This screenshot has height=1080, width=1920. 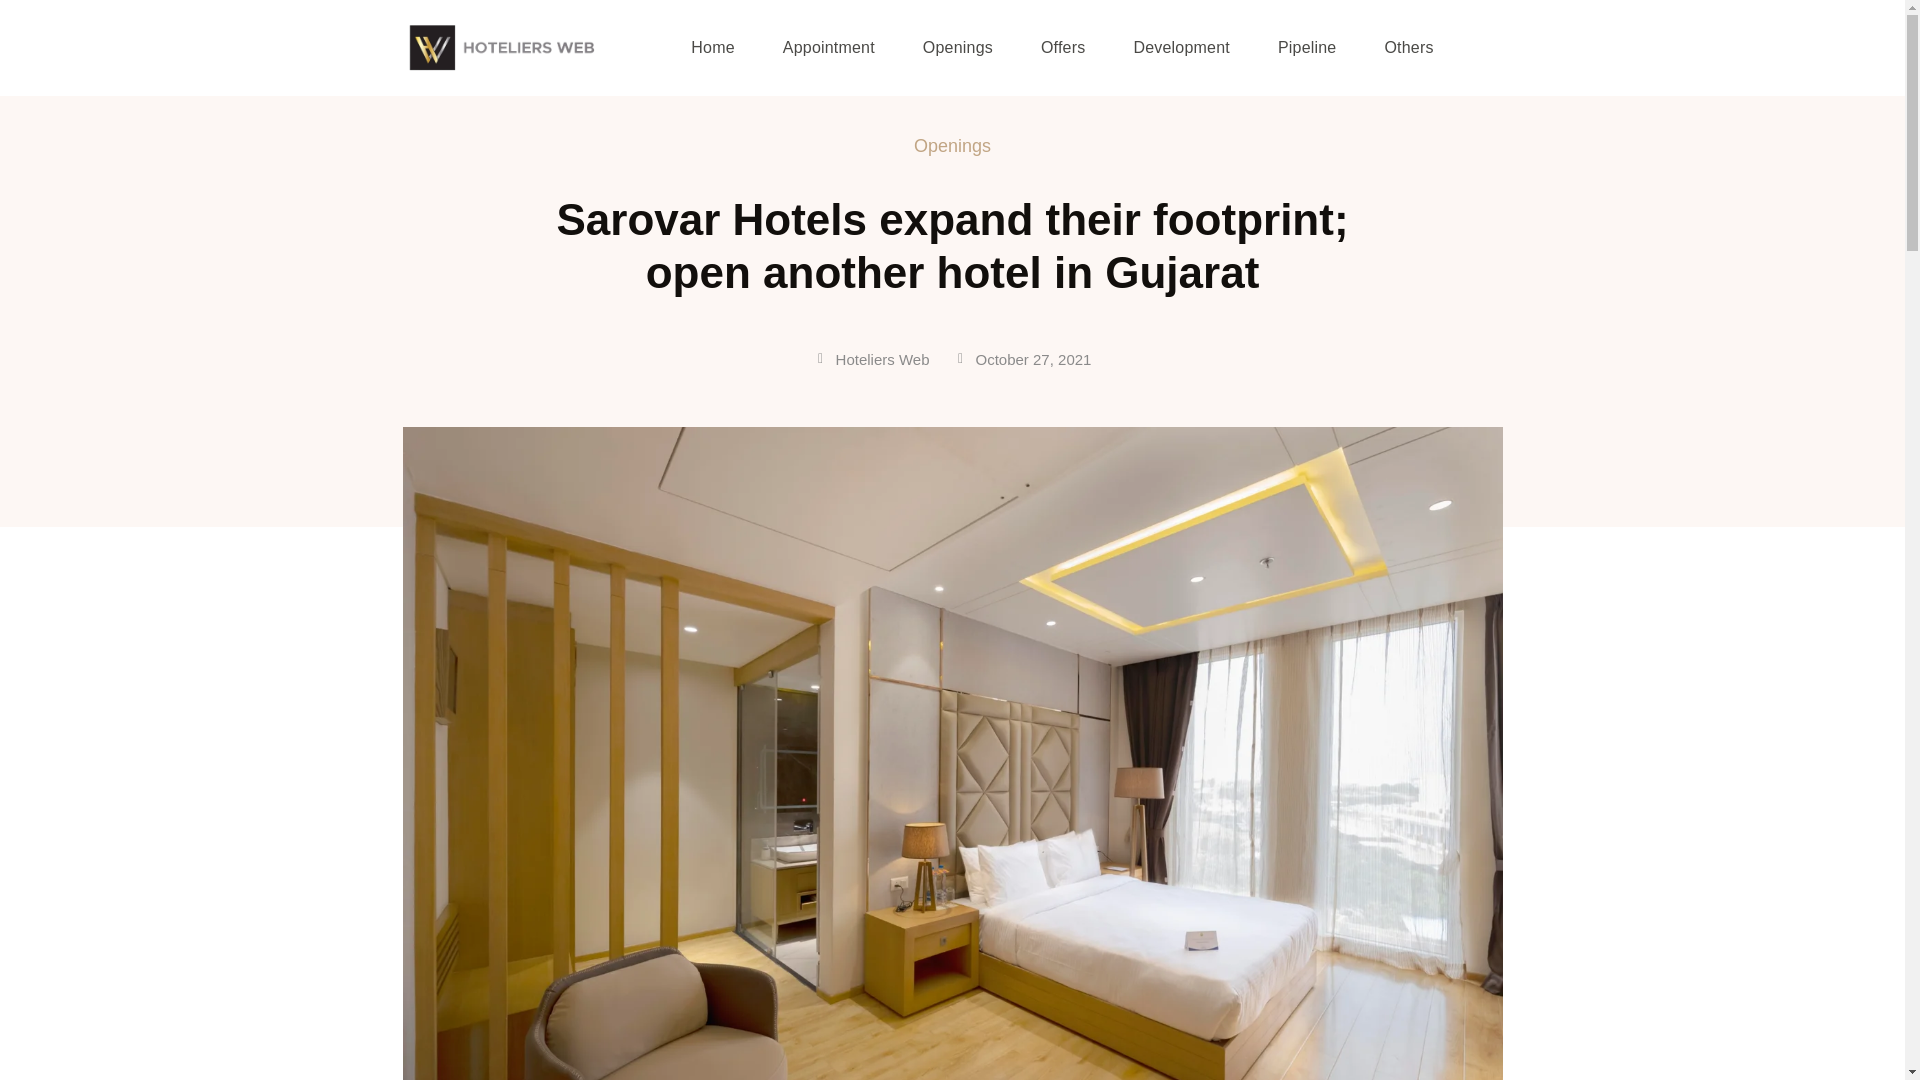 What do you see at coordinates (1180, 48) in the screenshot?
I see `Development` at bounding box center [1180, 48].